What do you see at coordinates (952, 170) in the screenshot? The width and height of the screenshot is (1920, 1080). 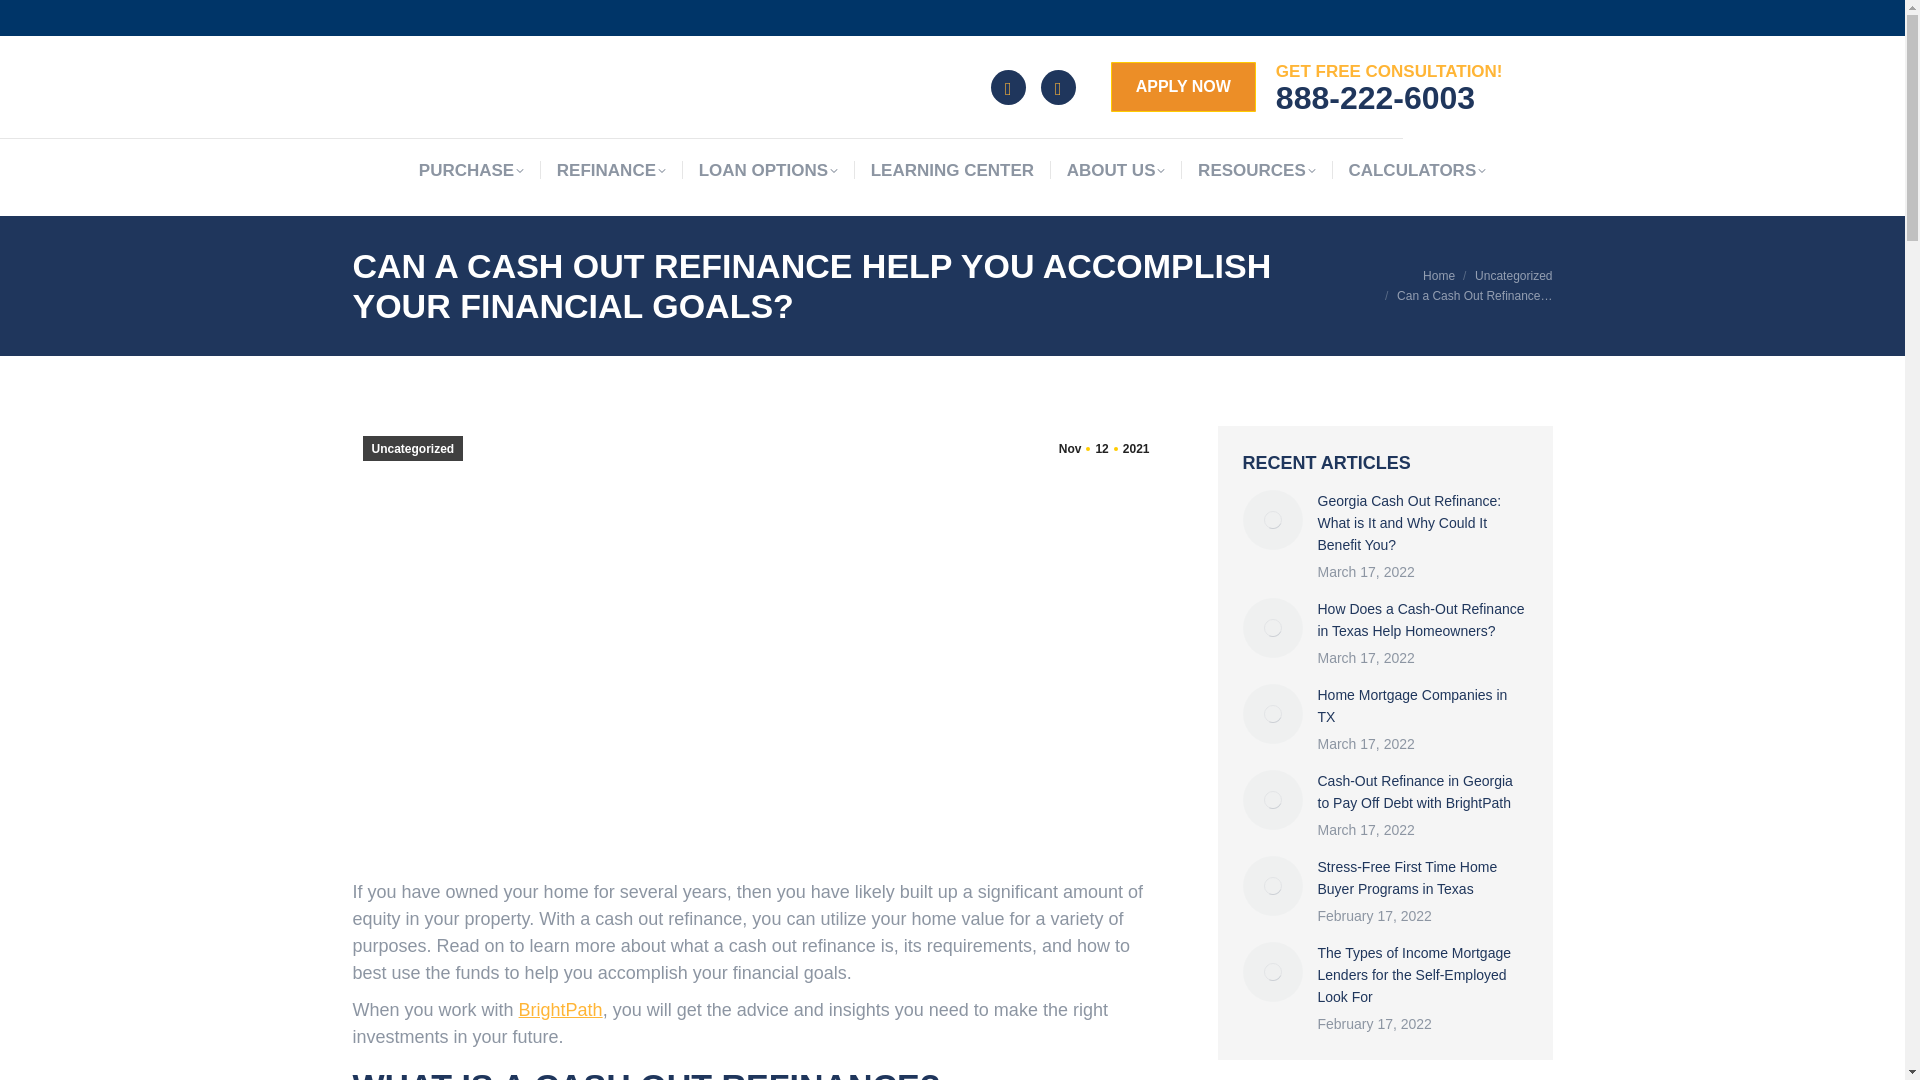 I see `LEARNING CENTER` at bounding box center [952, 170].